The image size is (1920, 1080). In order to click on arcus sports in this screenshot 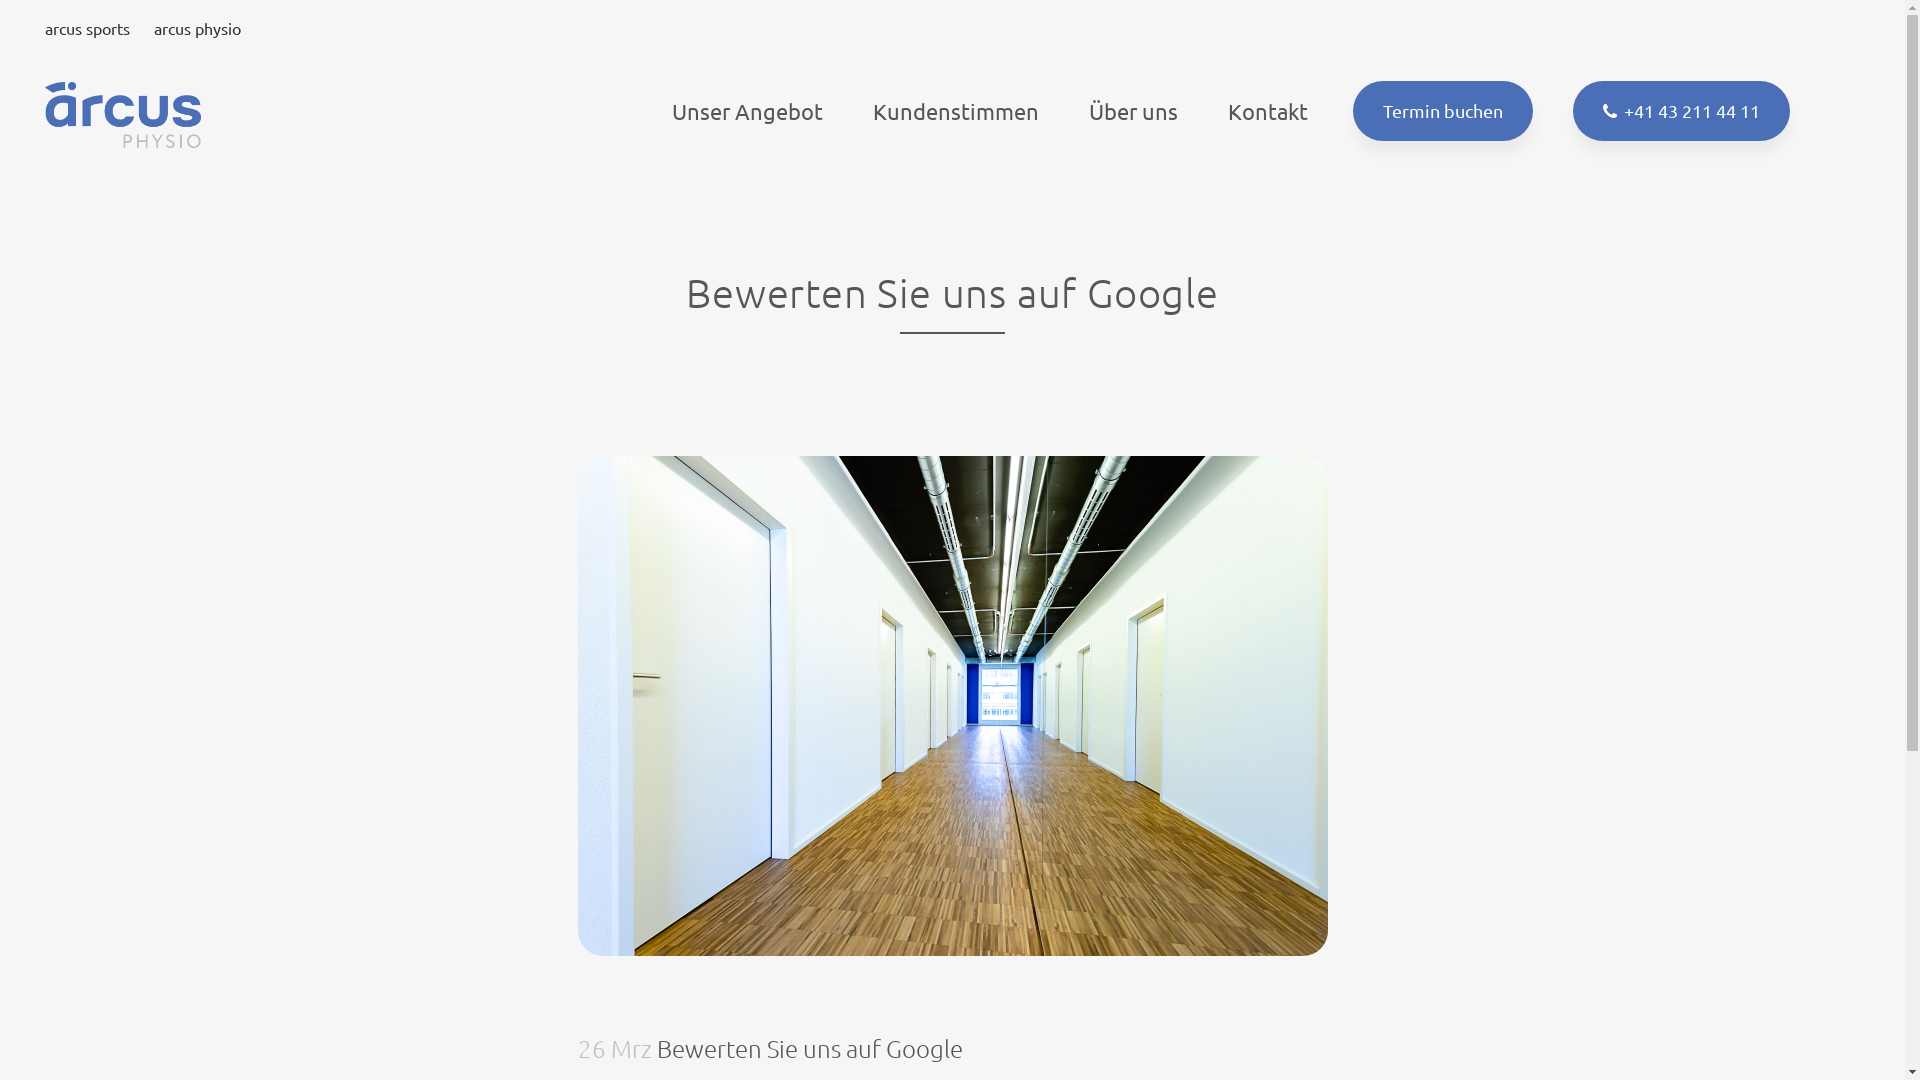, I will do `click(88, 28)`.